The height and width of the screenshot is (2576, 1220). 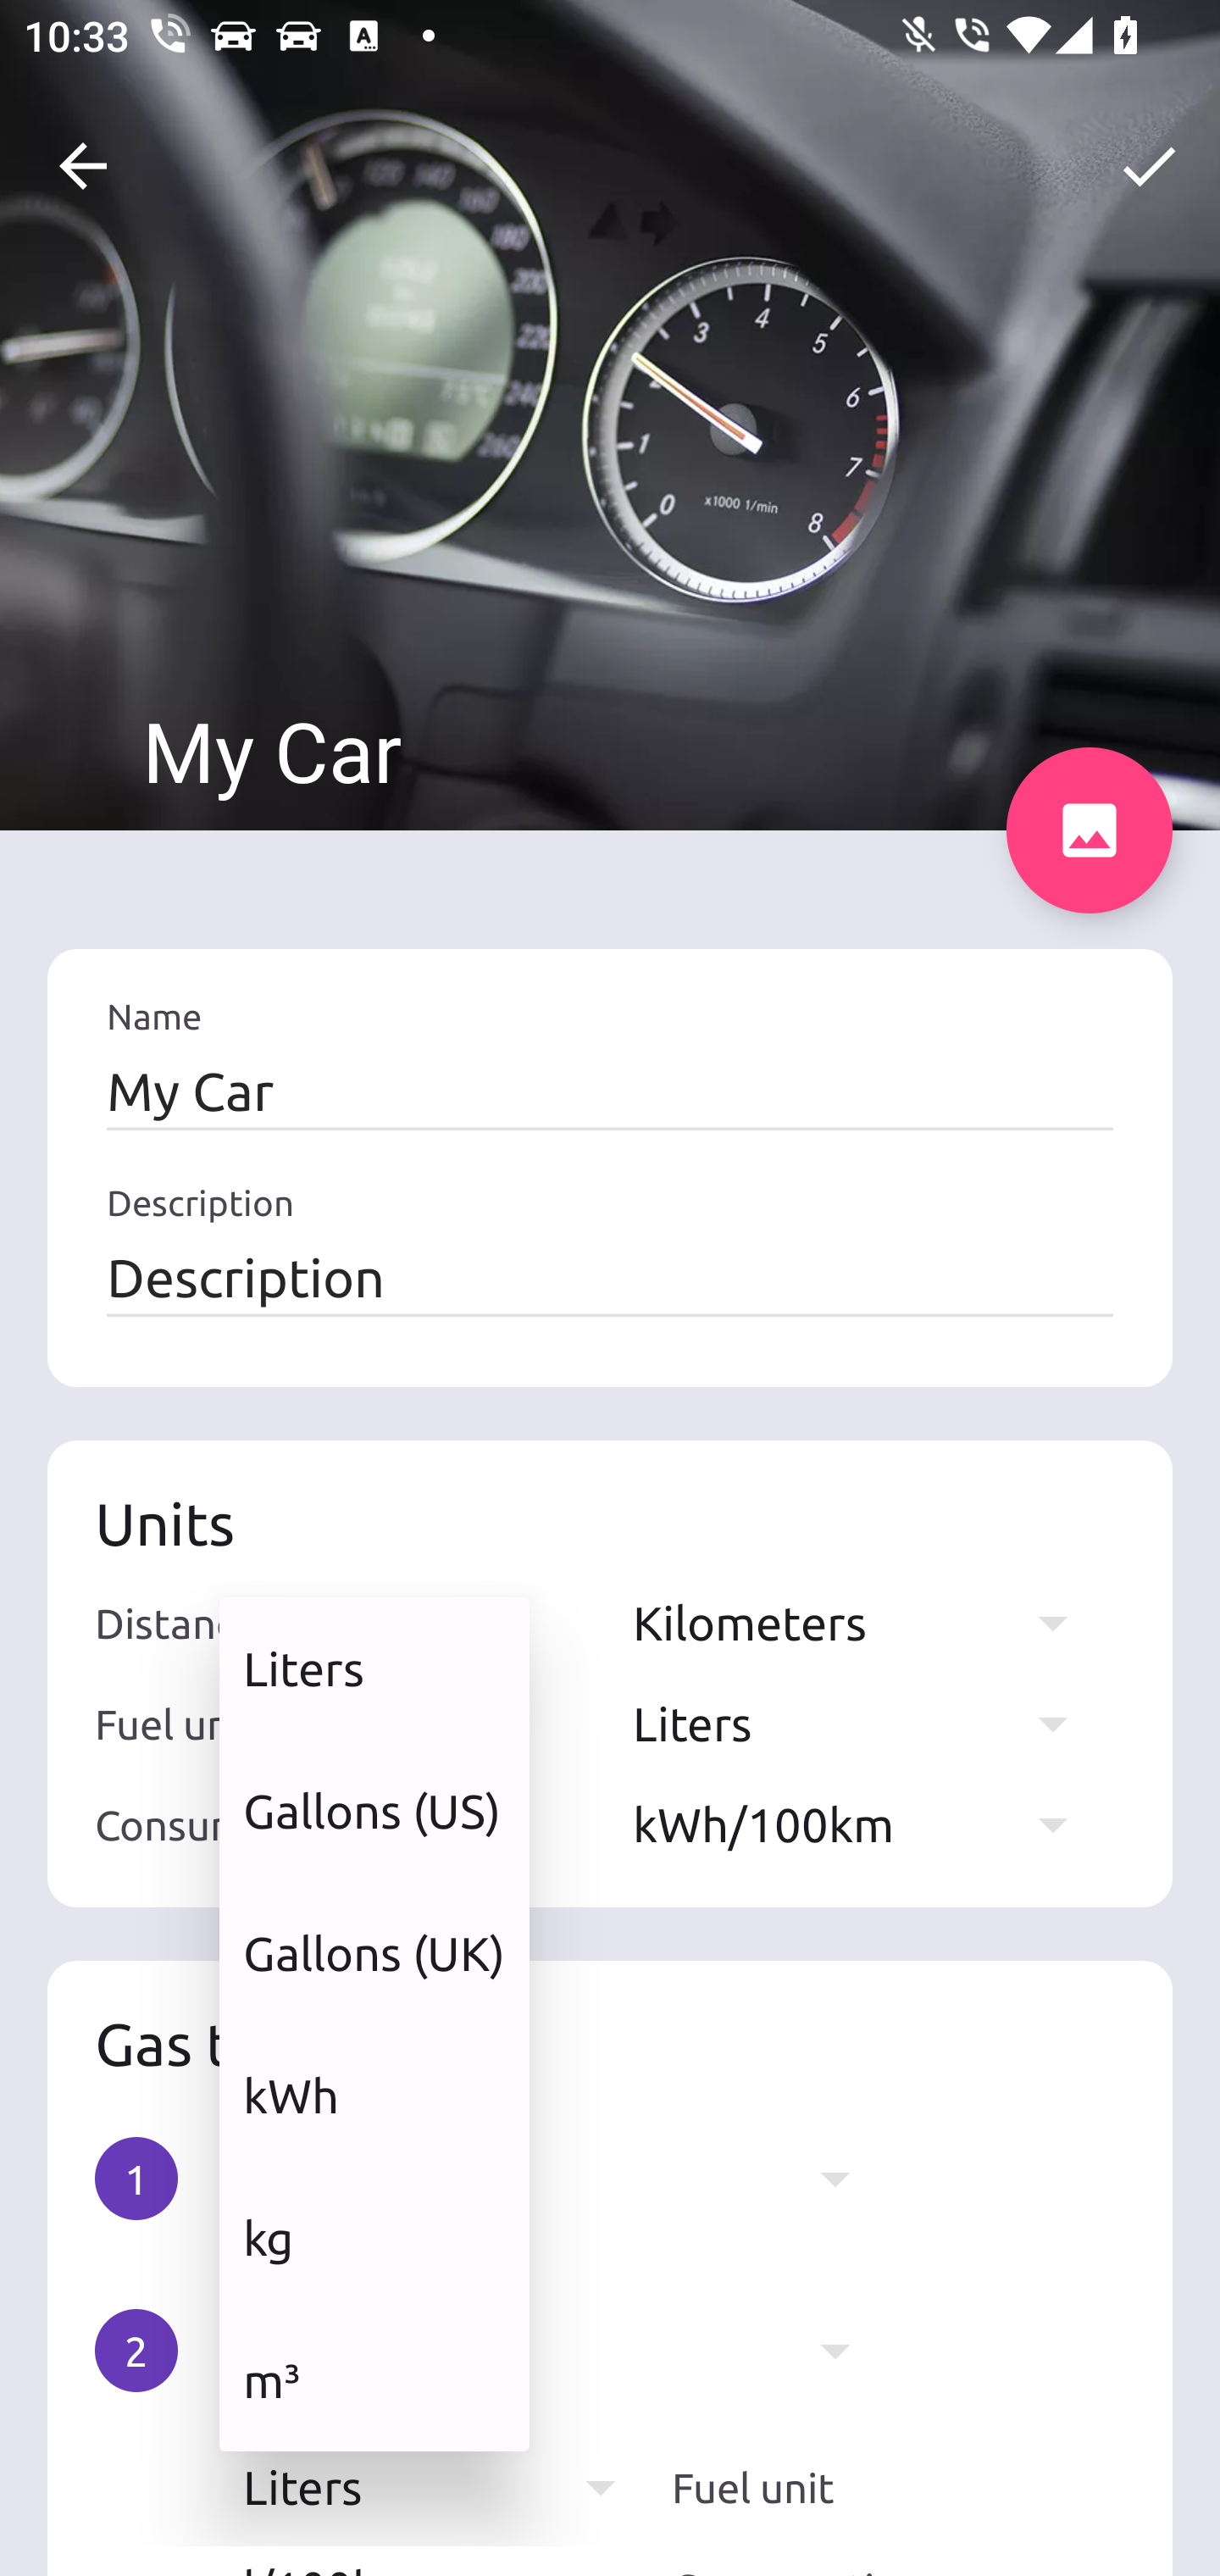 I want to click on kWh, so click(x=374, y=2095).